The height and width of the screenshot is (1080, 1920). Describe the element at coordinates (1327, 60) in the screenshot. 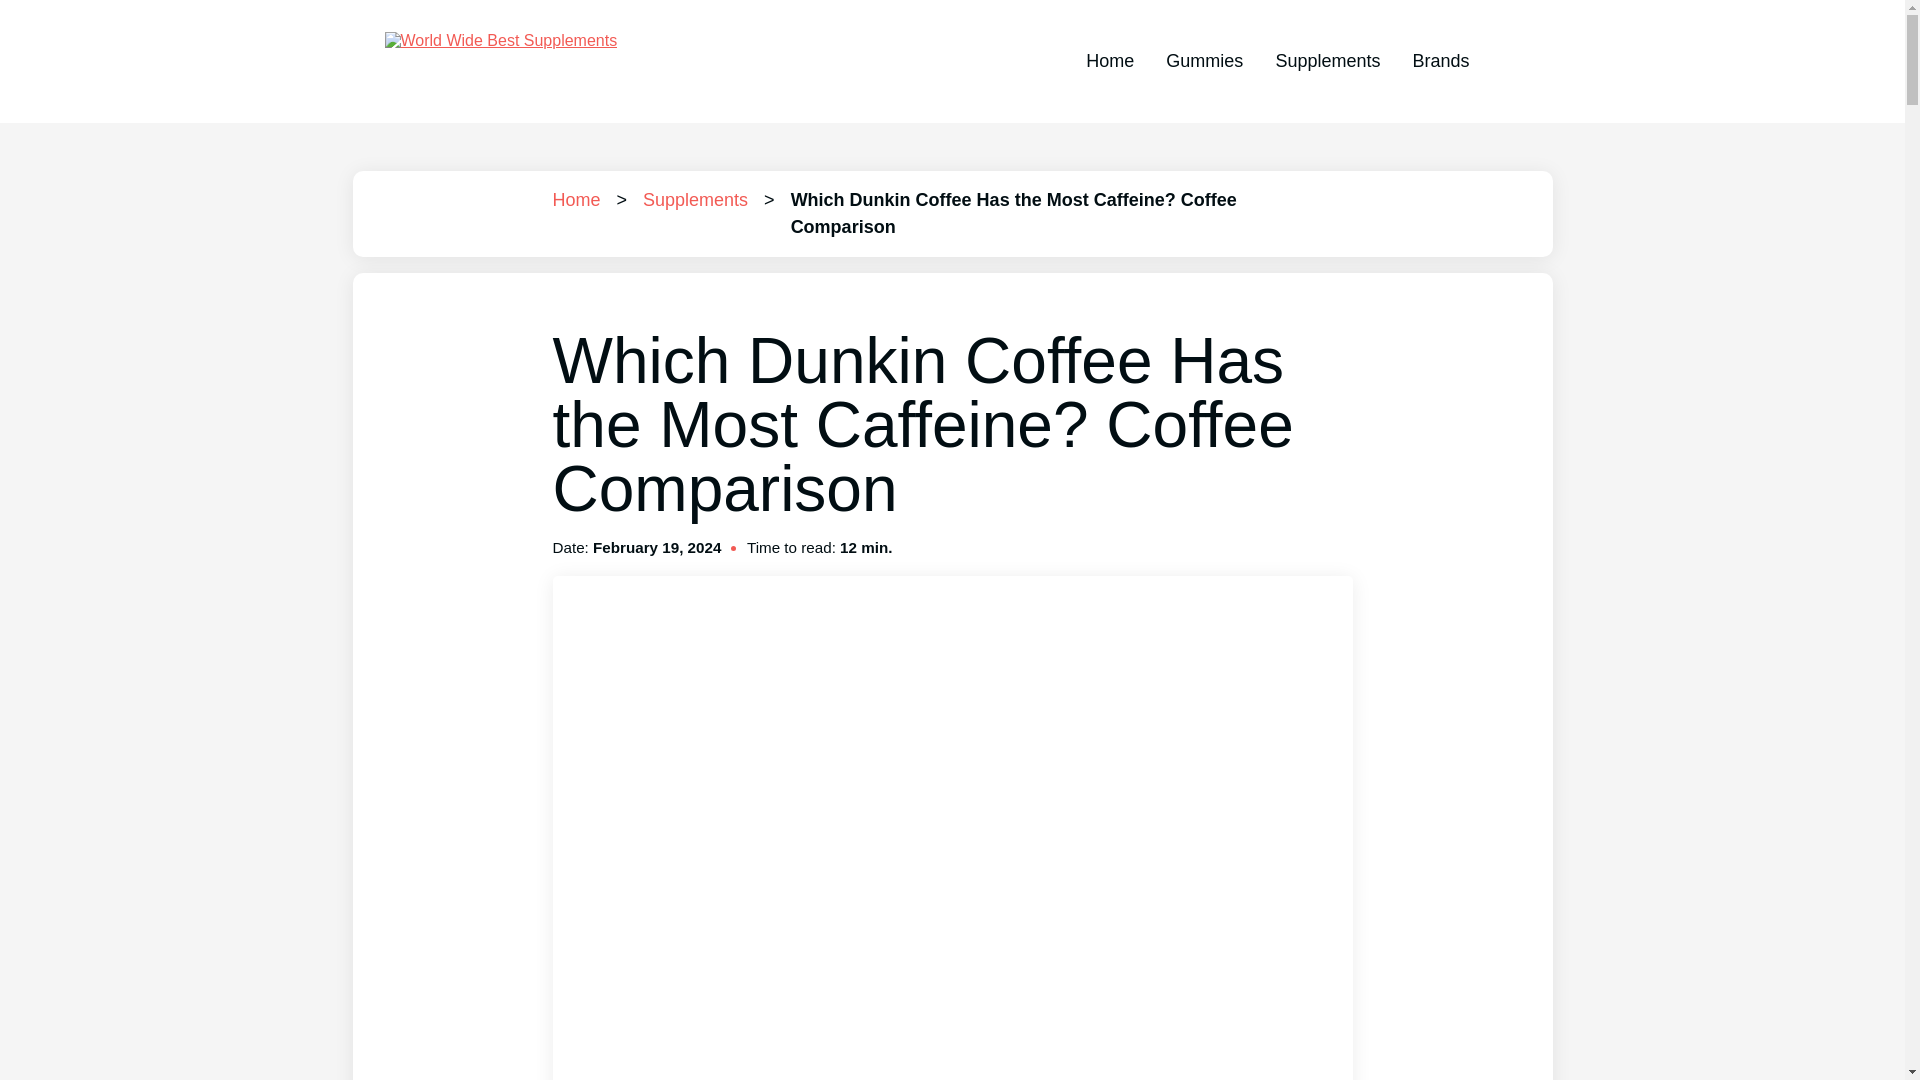

I see `Supplements` at that location.